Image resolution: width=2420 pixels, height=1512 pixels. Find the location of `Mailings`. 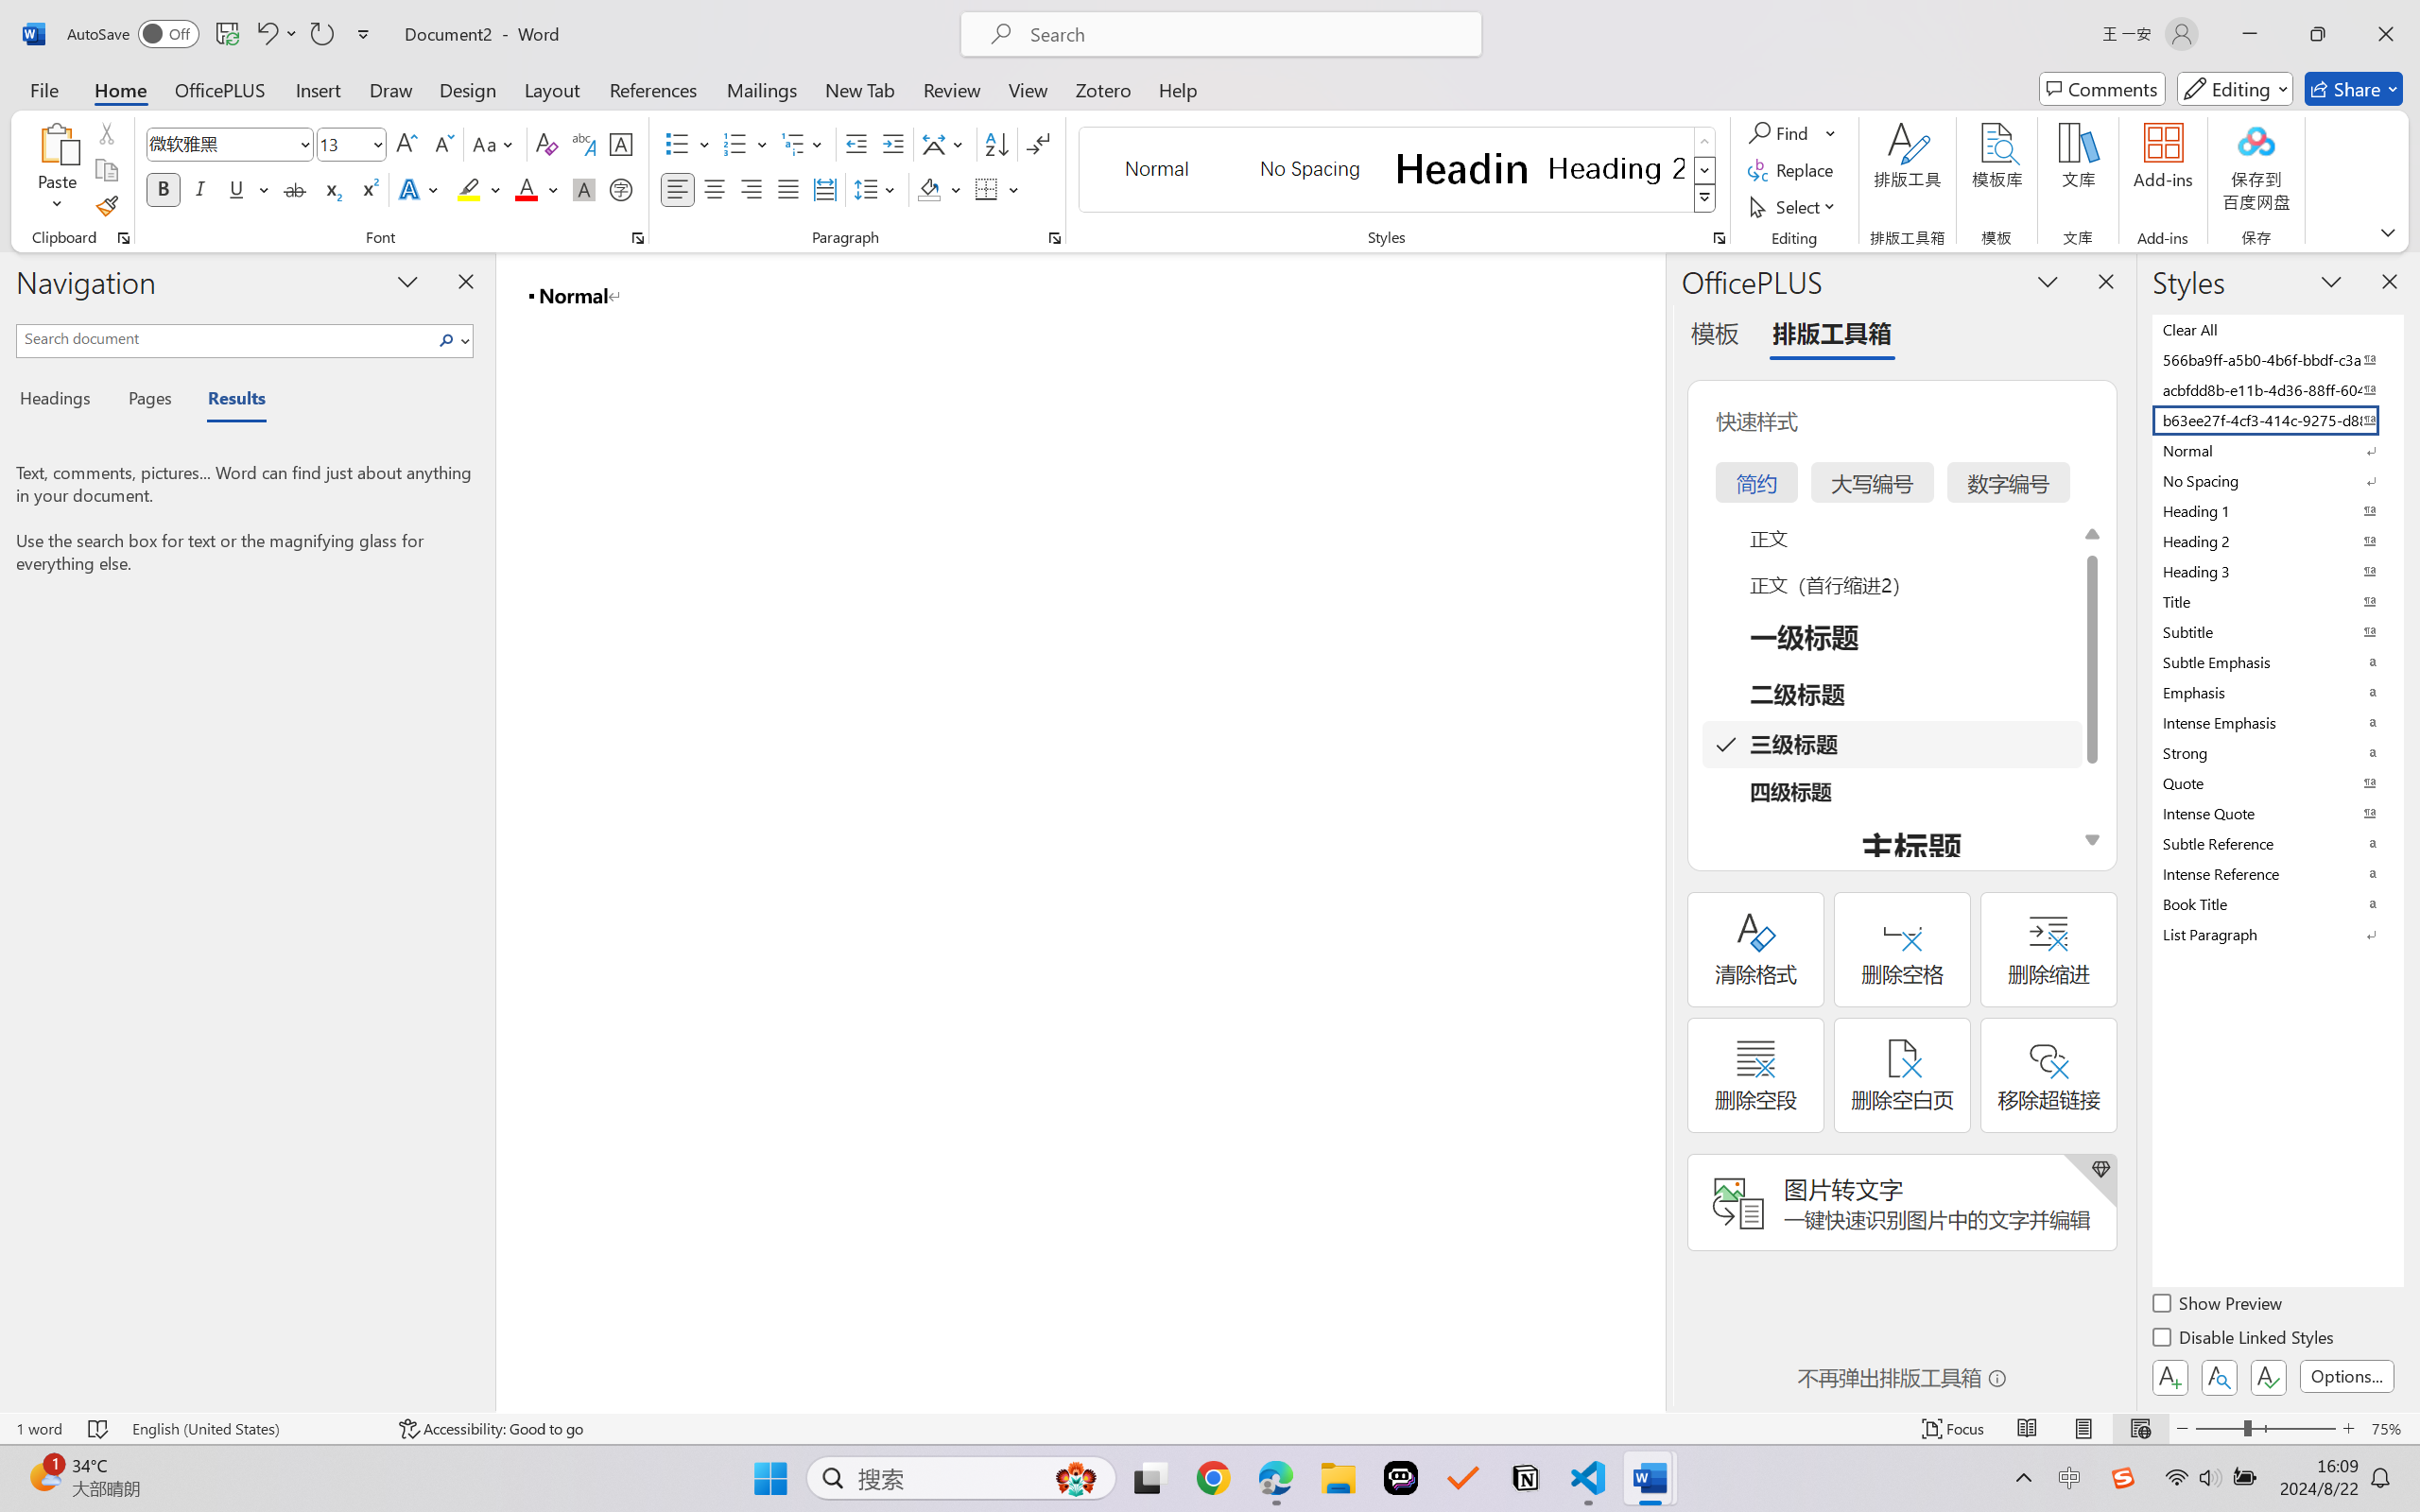

Mailings is located at coordinates (762, 89).